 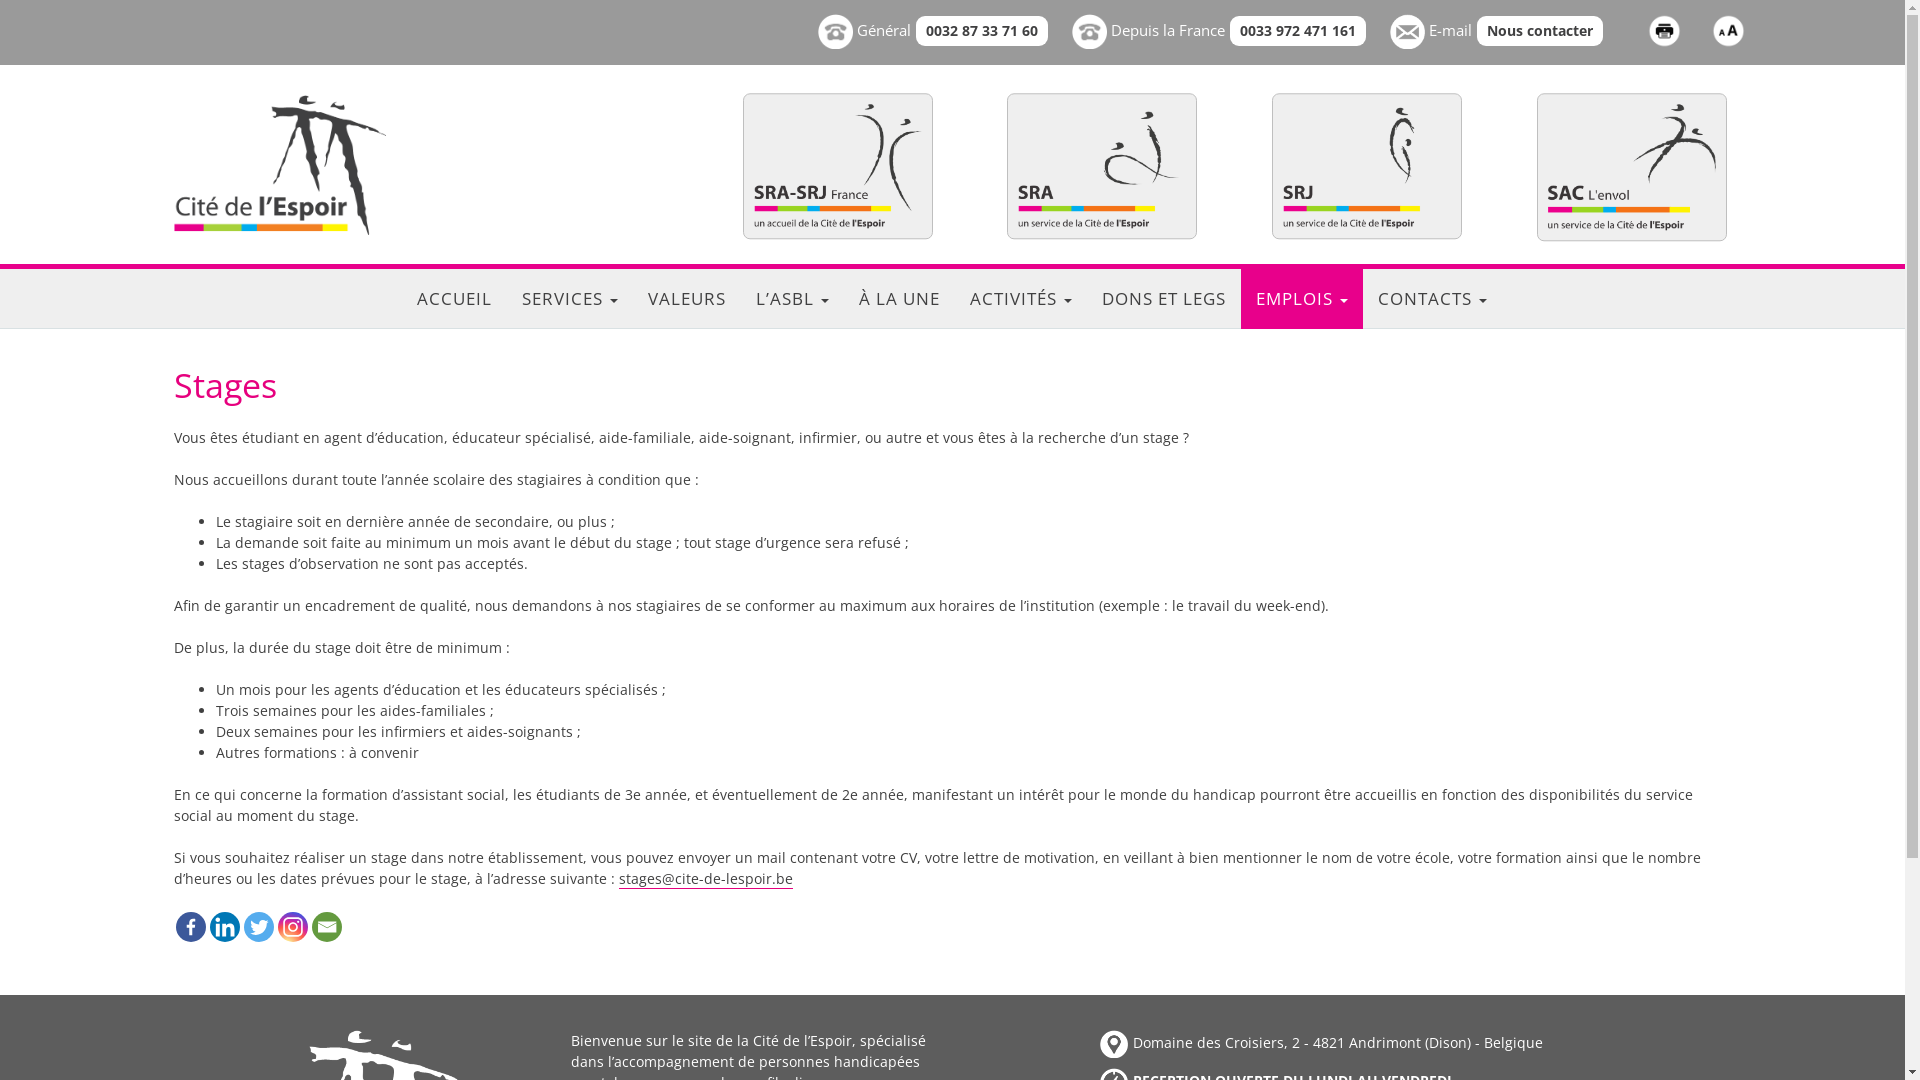 I want to click on EMPLOIS, so click(x=1302, y=299).